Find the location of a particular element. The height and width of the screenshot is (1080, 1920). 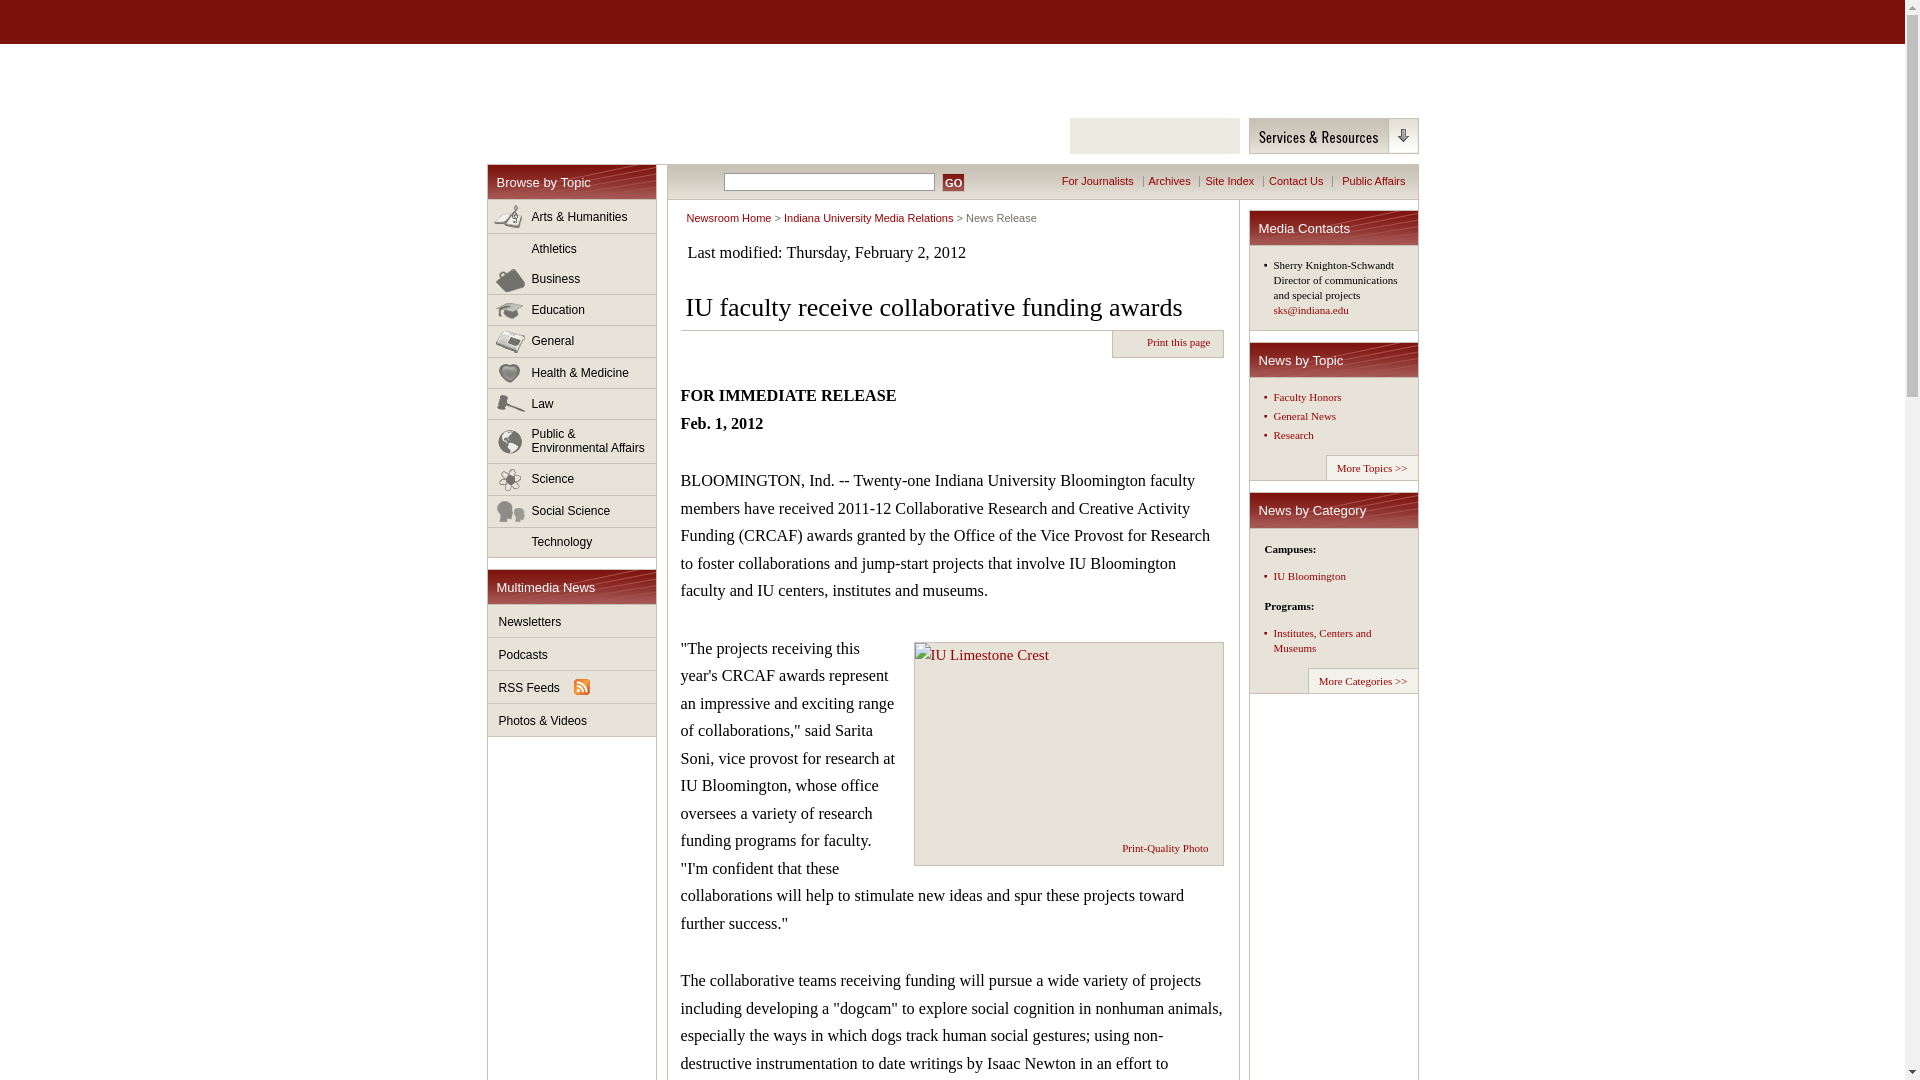

Education is located at coordinates (572, 310).